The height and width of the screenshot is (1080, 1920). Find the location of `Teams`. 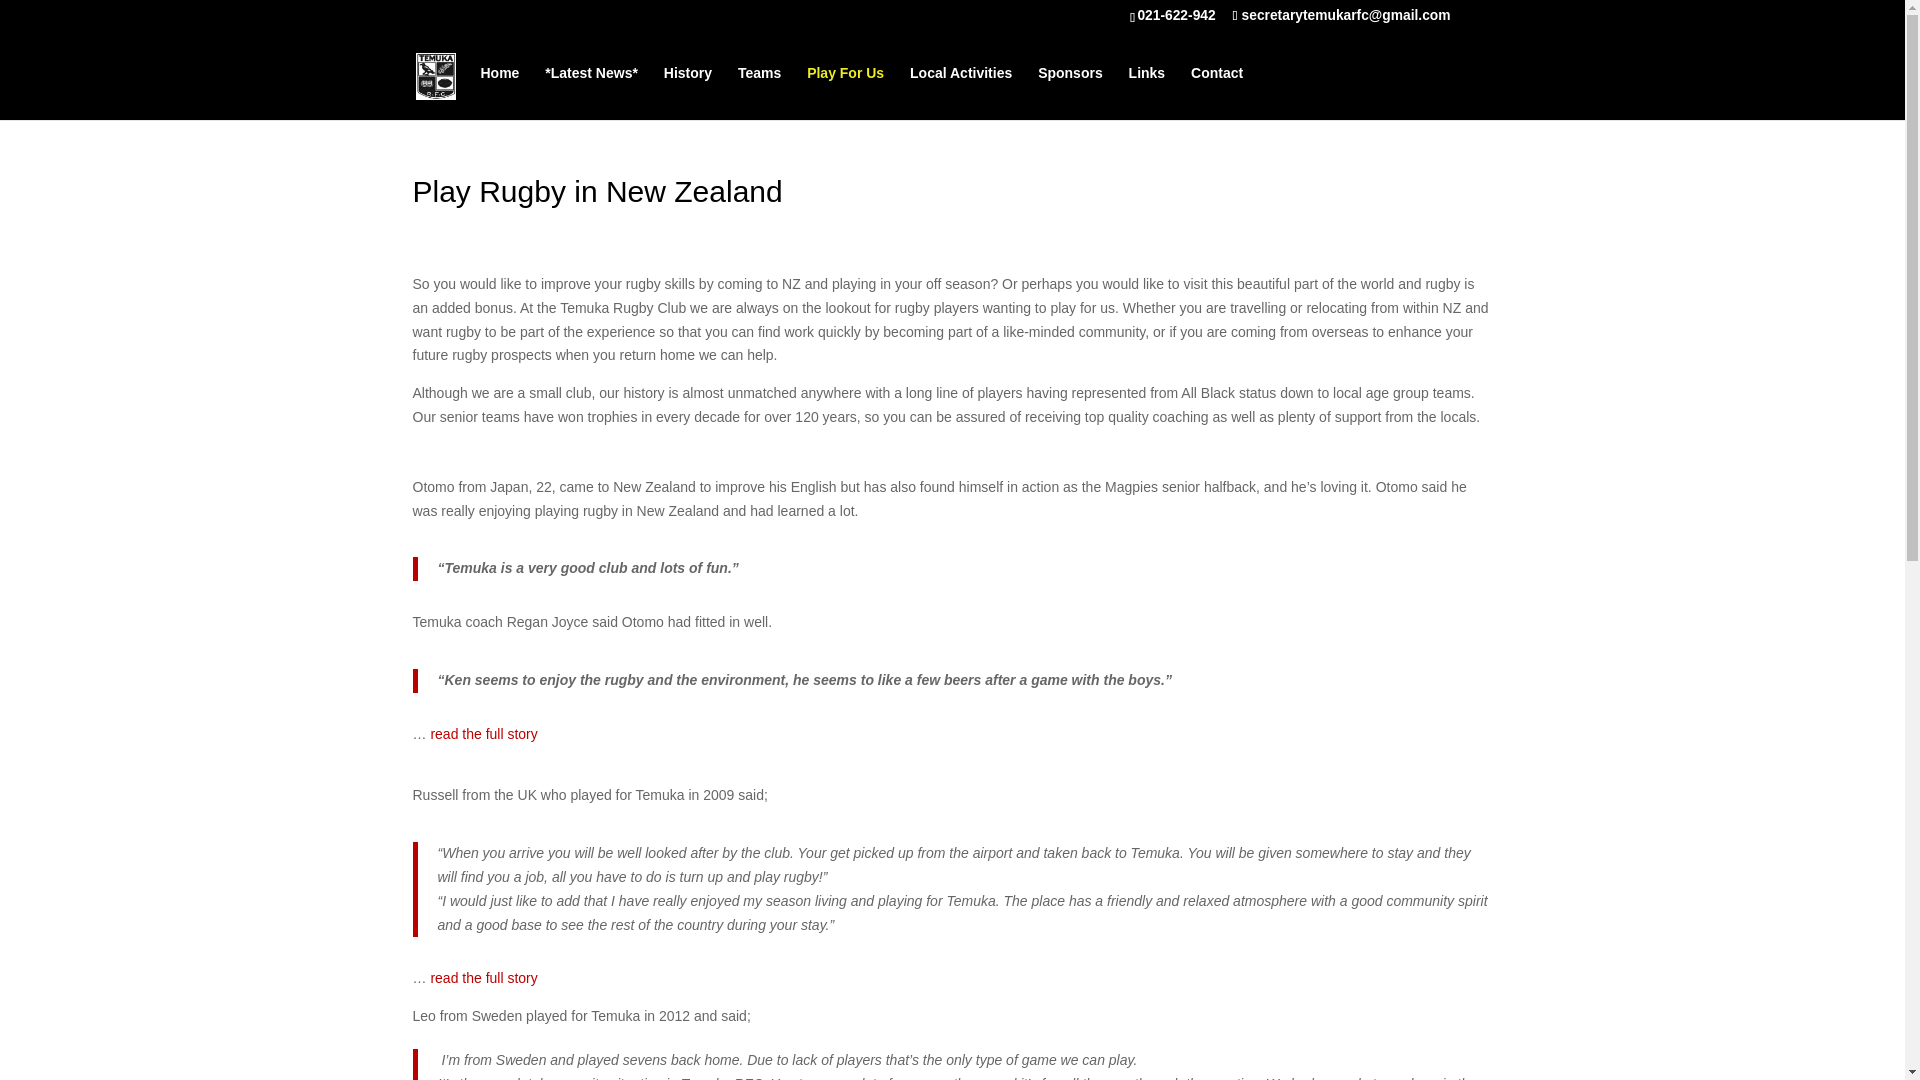

Teams is located at coordinates (759, 89).